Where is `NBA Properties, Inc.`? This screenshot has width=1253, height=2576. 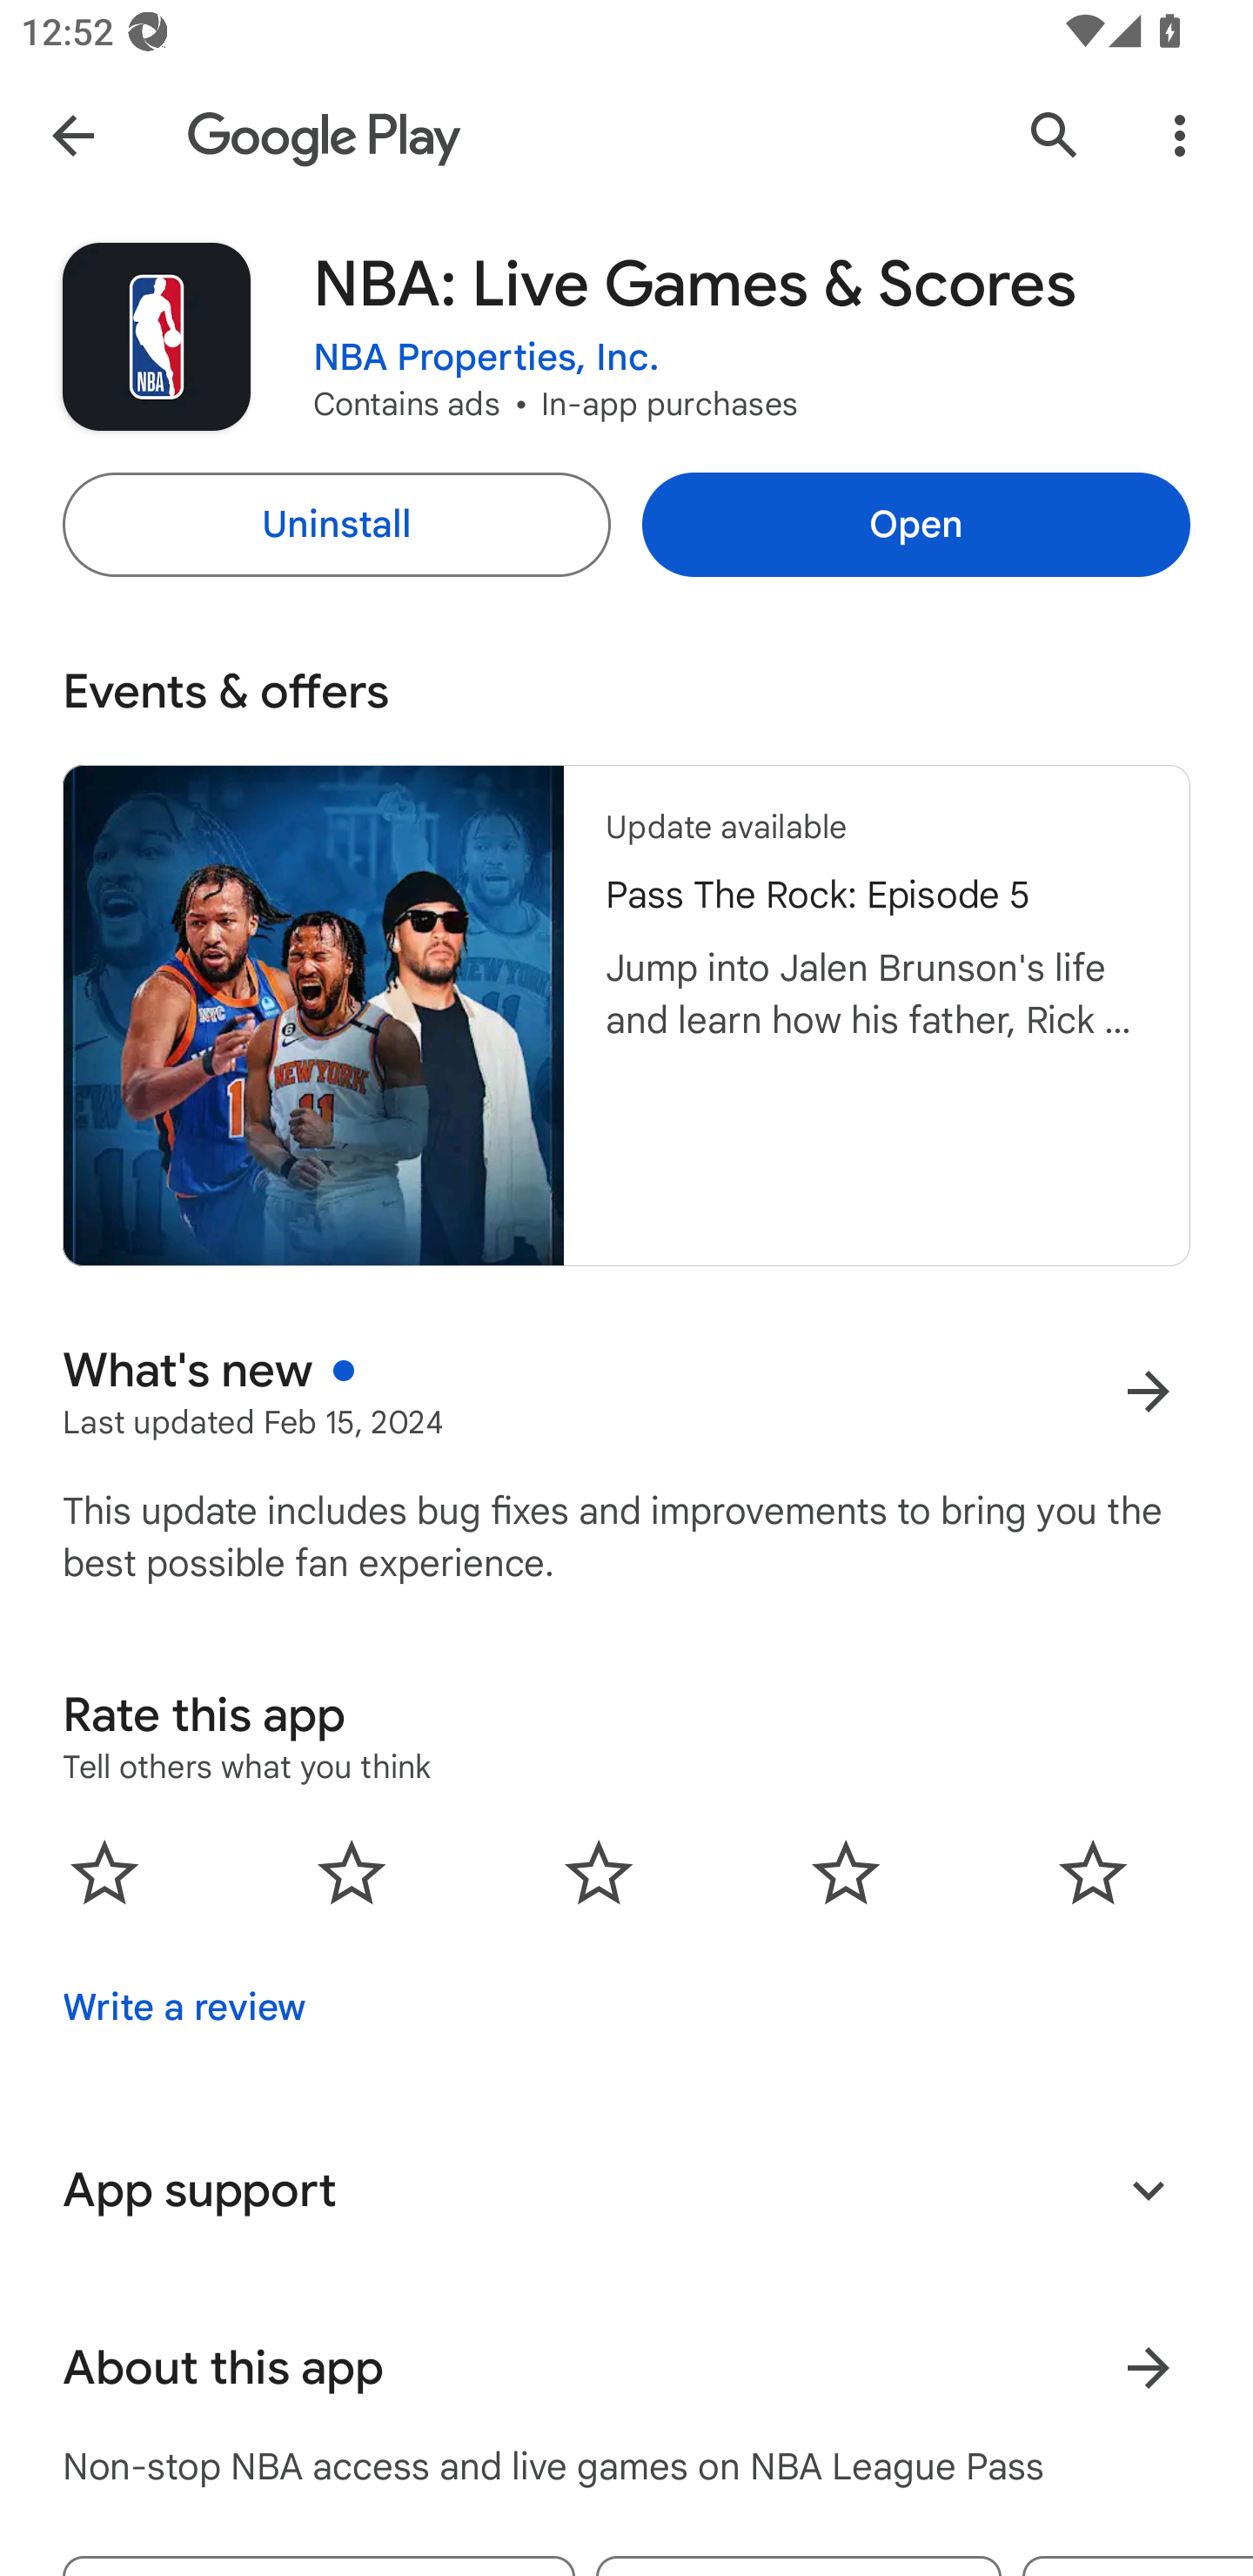
NBA Properties, Inc. is located at coordinates (486, 358).